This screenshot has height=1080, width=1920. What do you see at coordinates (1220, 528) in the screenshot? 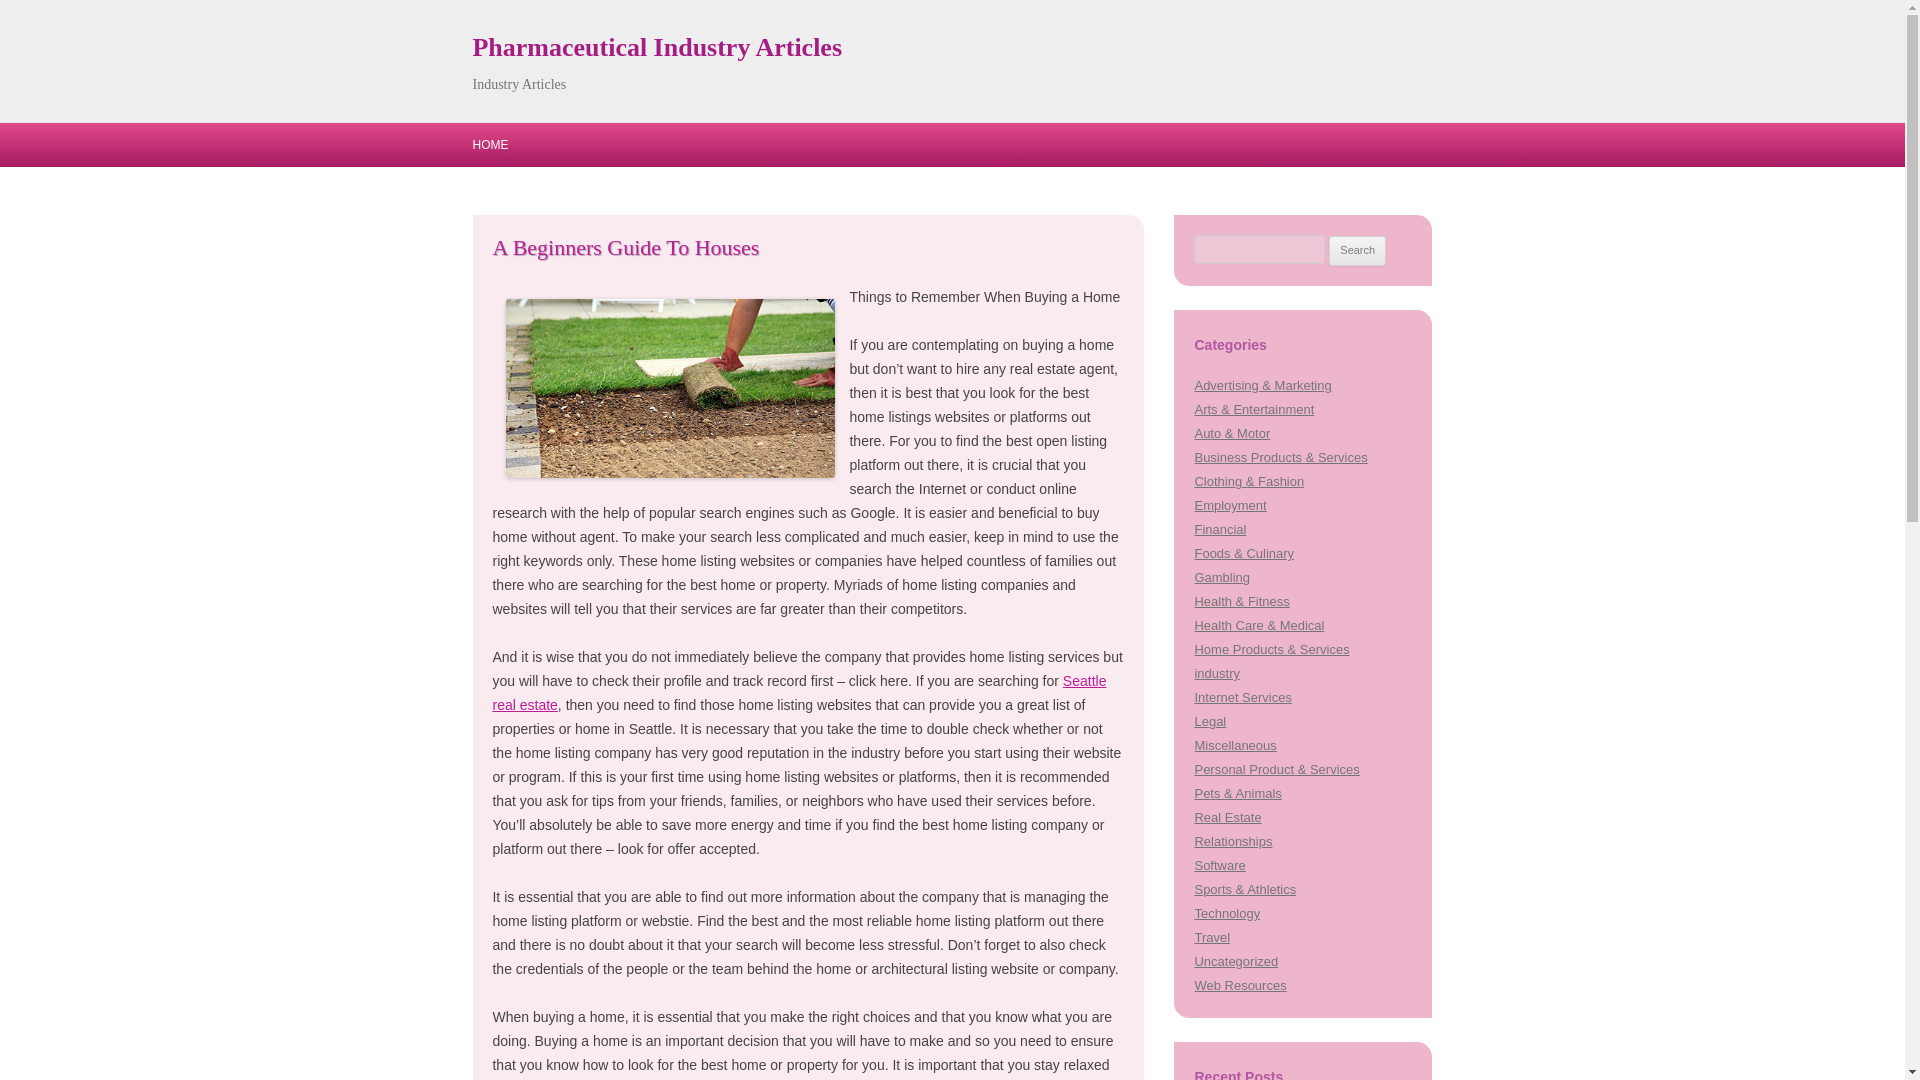
I see `Financial` at bounding box center [1220, 528].